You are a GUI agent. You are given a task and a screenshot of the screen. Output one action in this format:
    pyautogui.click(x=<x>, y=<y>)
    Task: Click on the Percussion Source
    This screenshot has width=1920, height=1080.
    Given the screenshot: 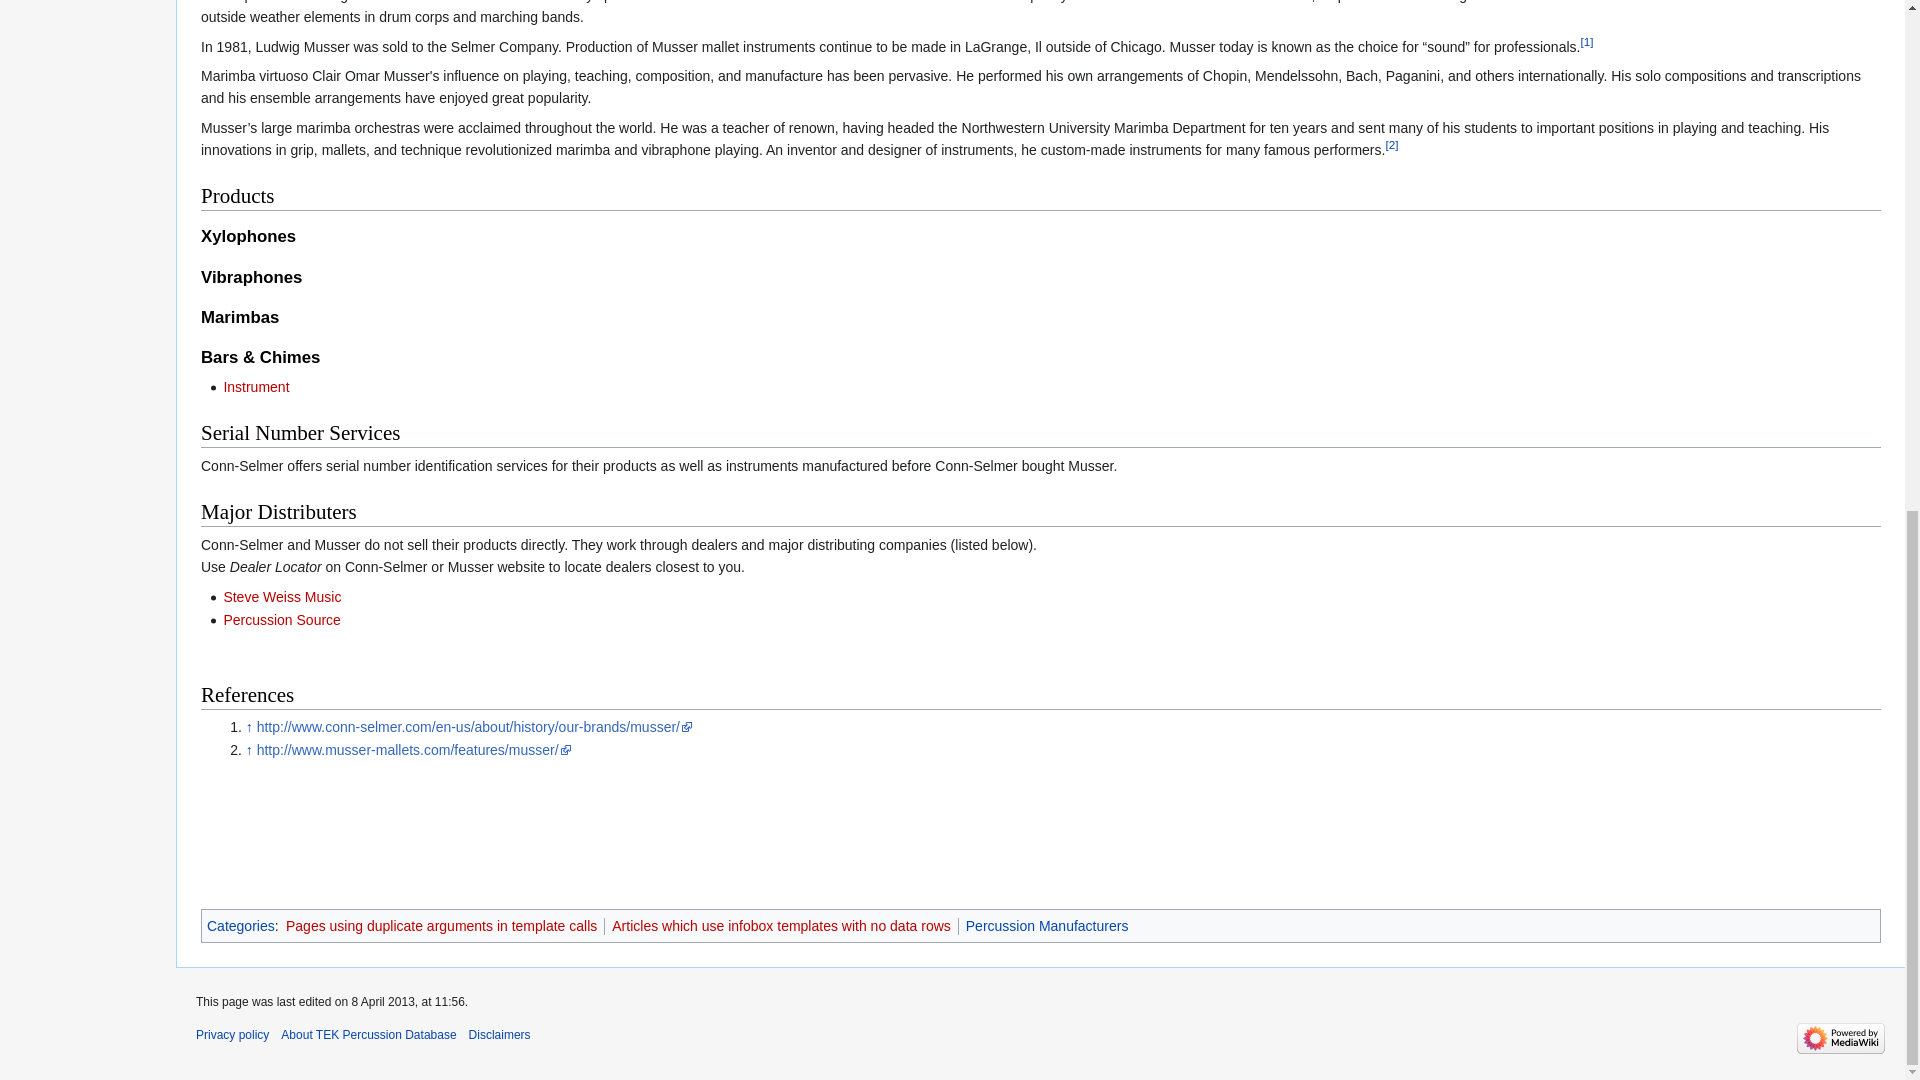 What is the action you would take?
    pyautogui.click(x=282, y=620)
    